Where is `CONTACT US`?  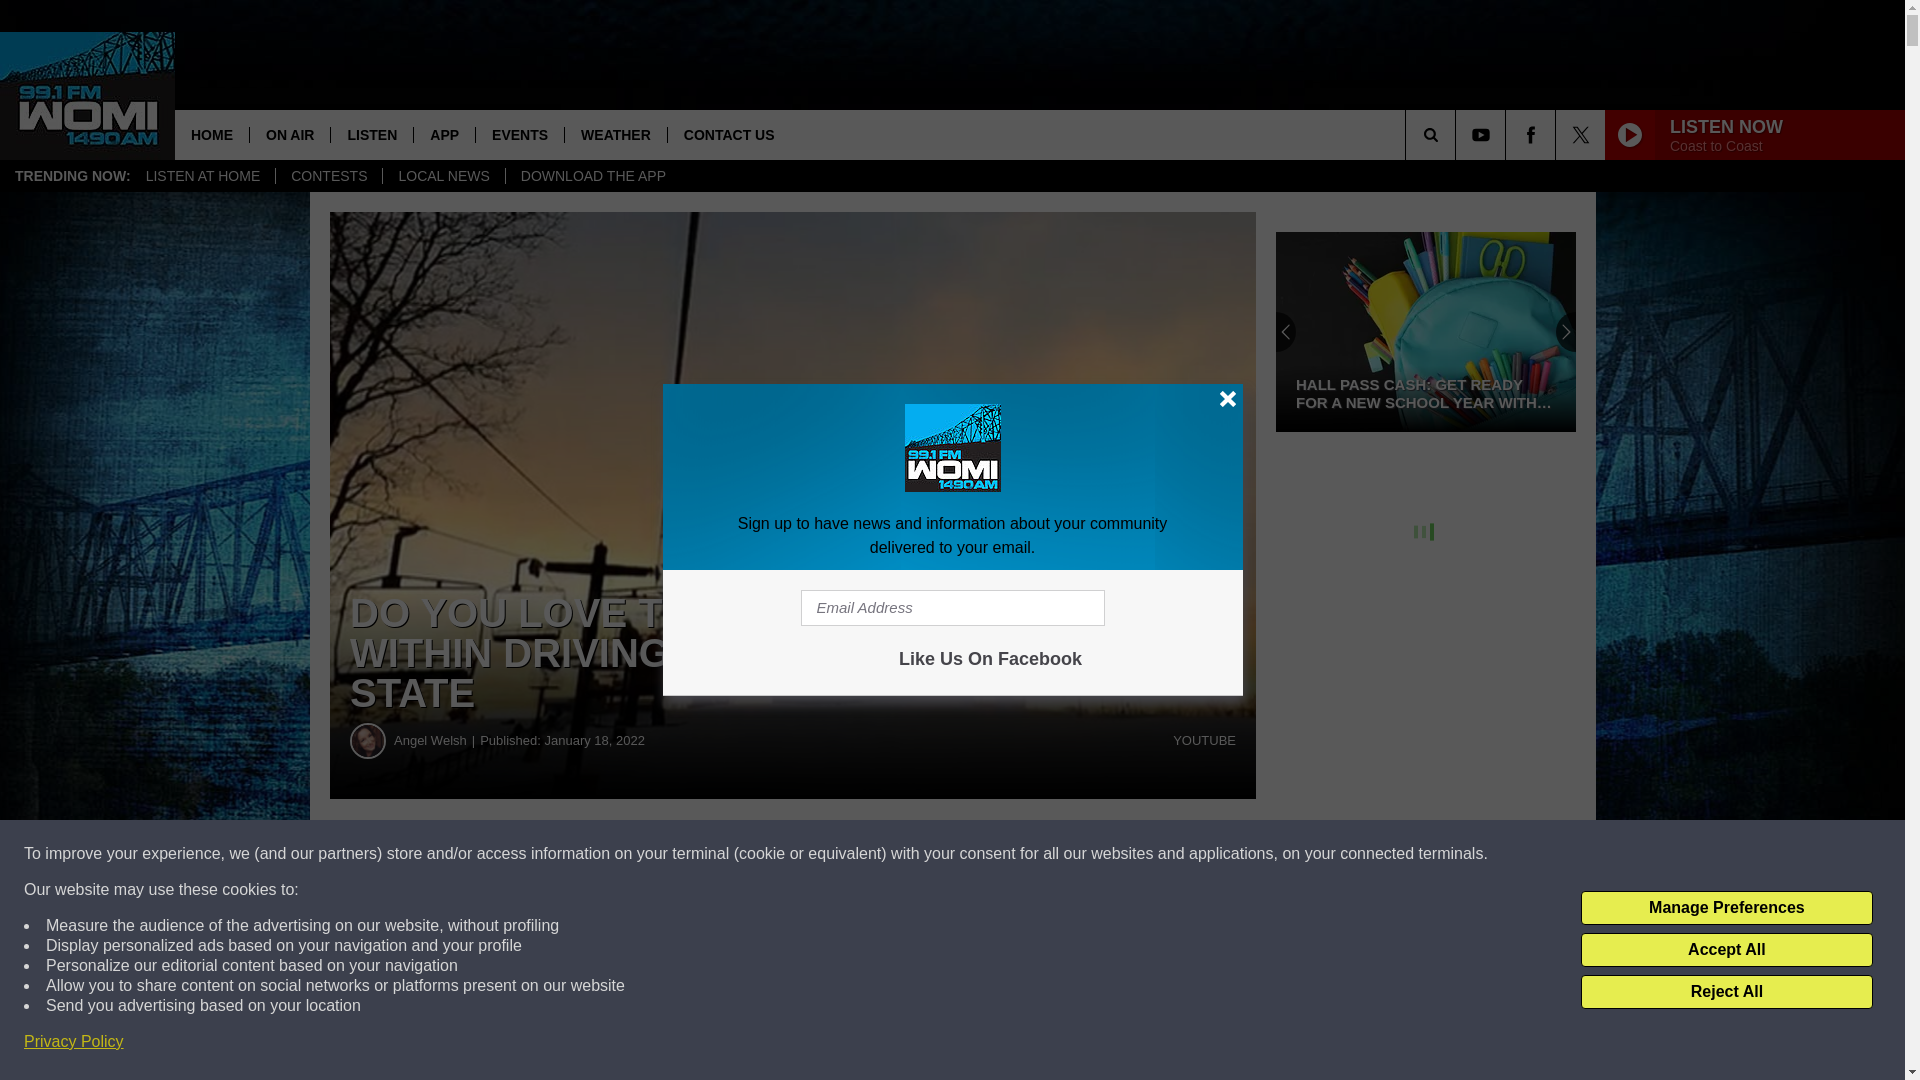 CONTACT US is located at coordinates (728, 134).